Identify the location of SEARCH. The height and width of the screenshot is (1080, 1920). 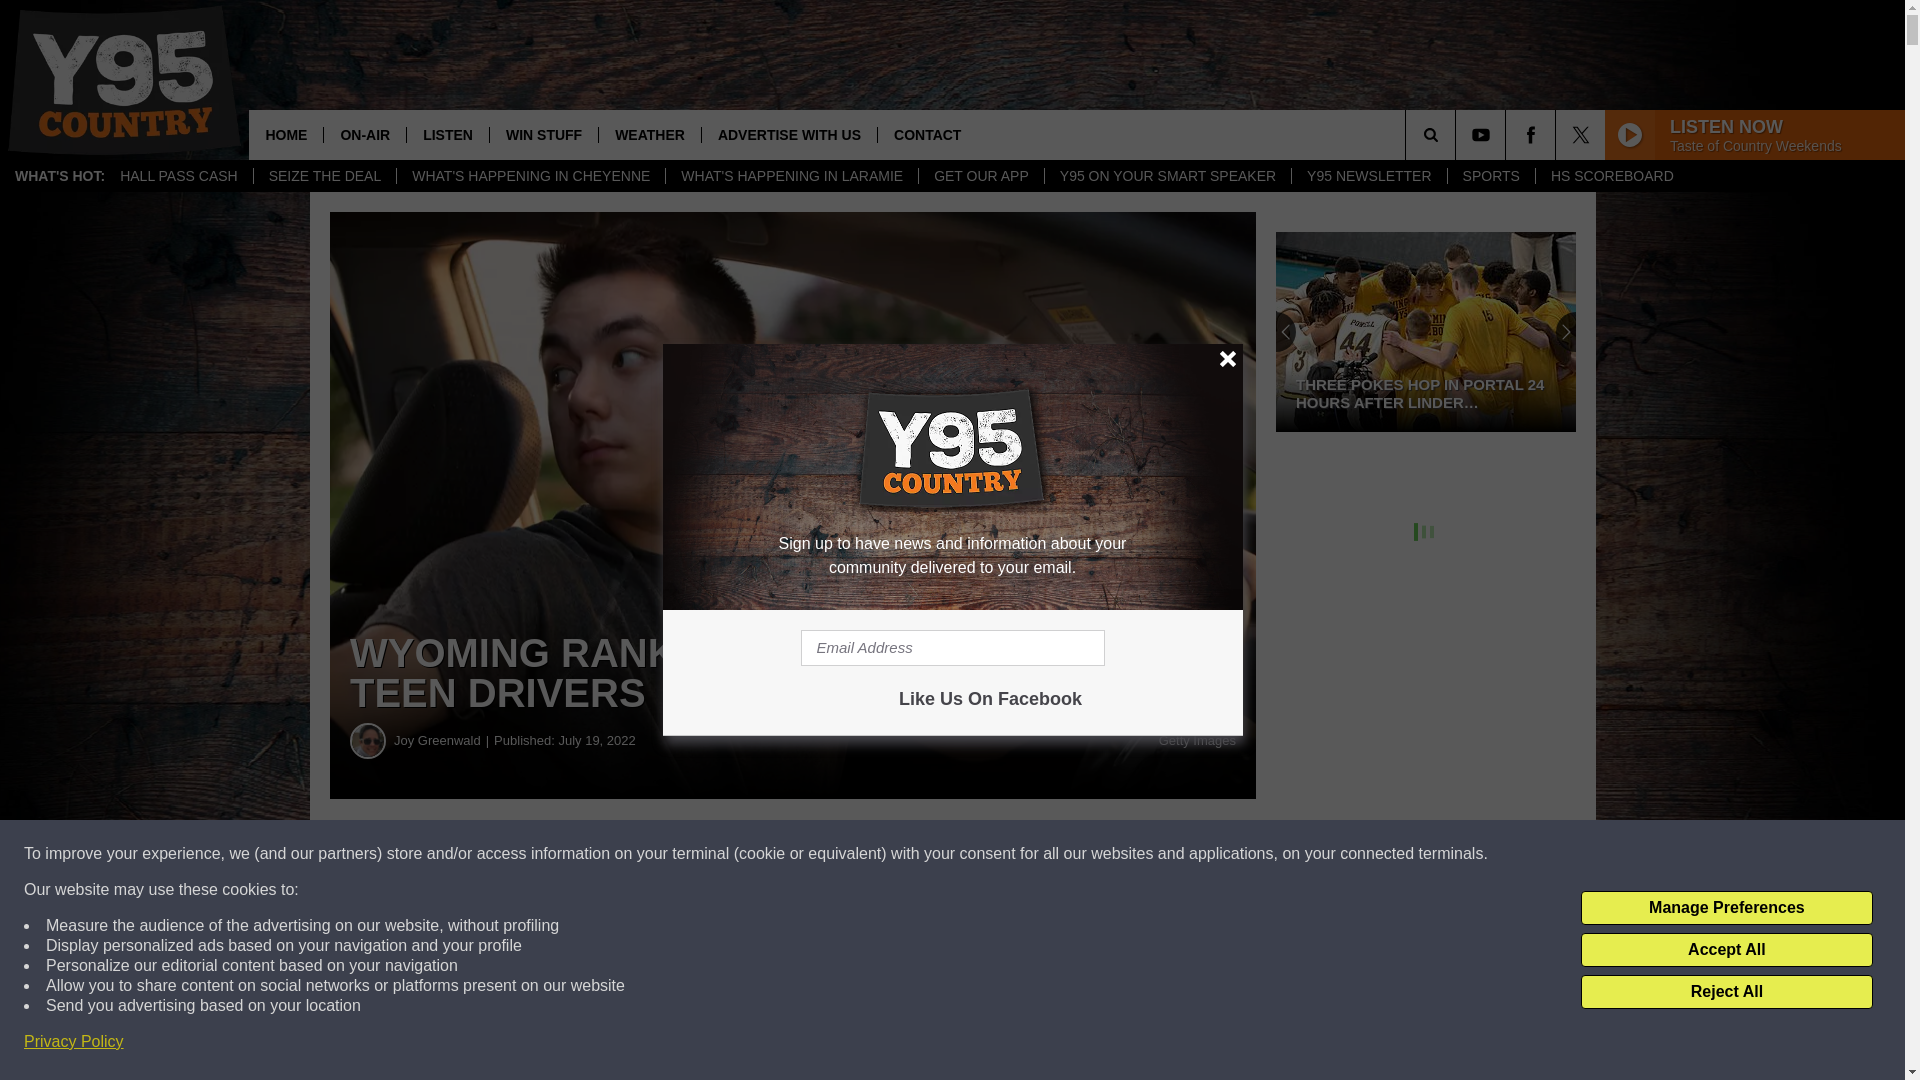
(1458, 134).